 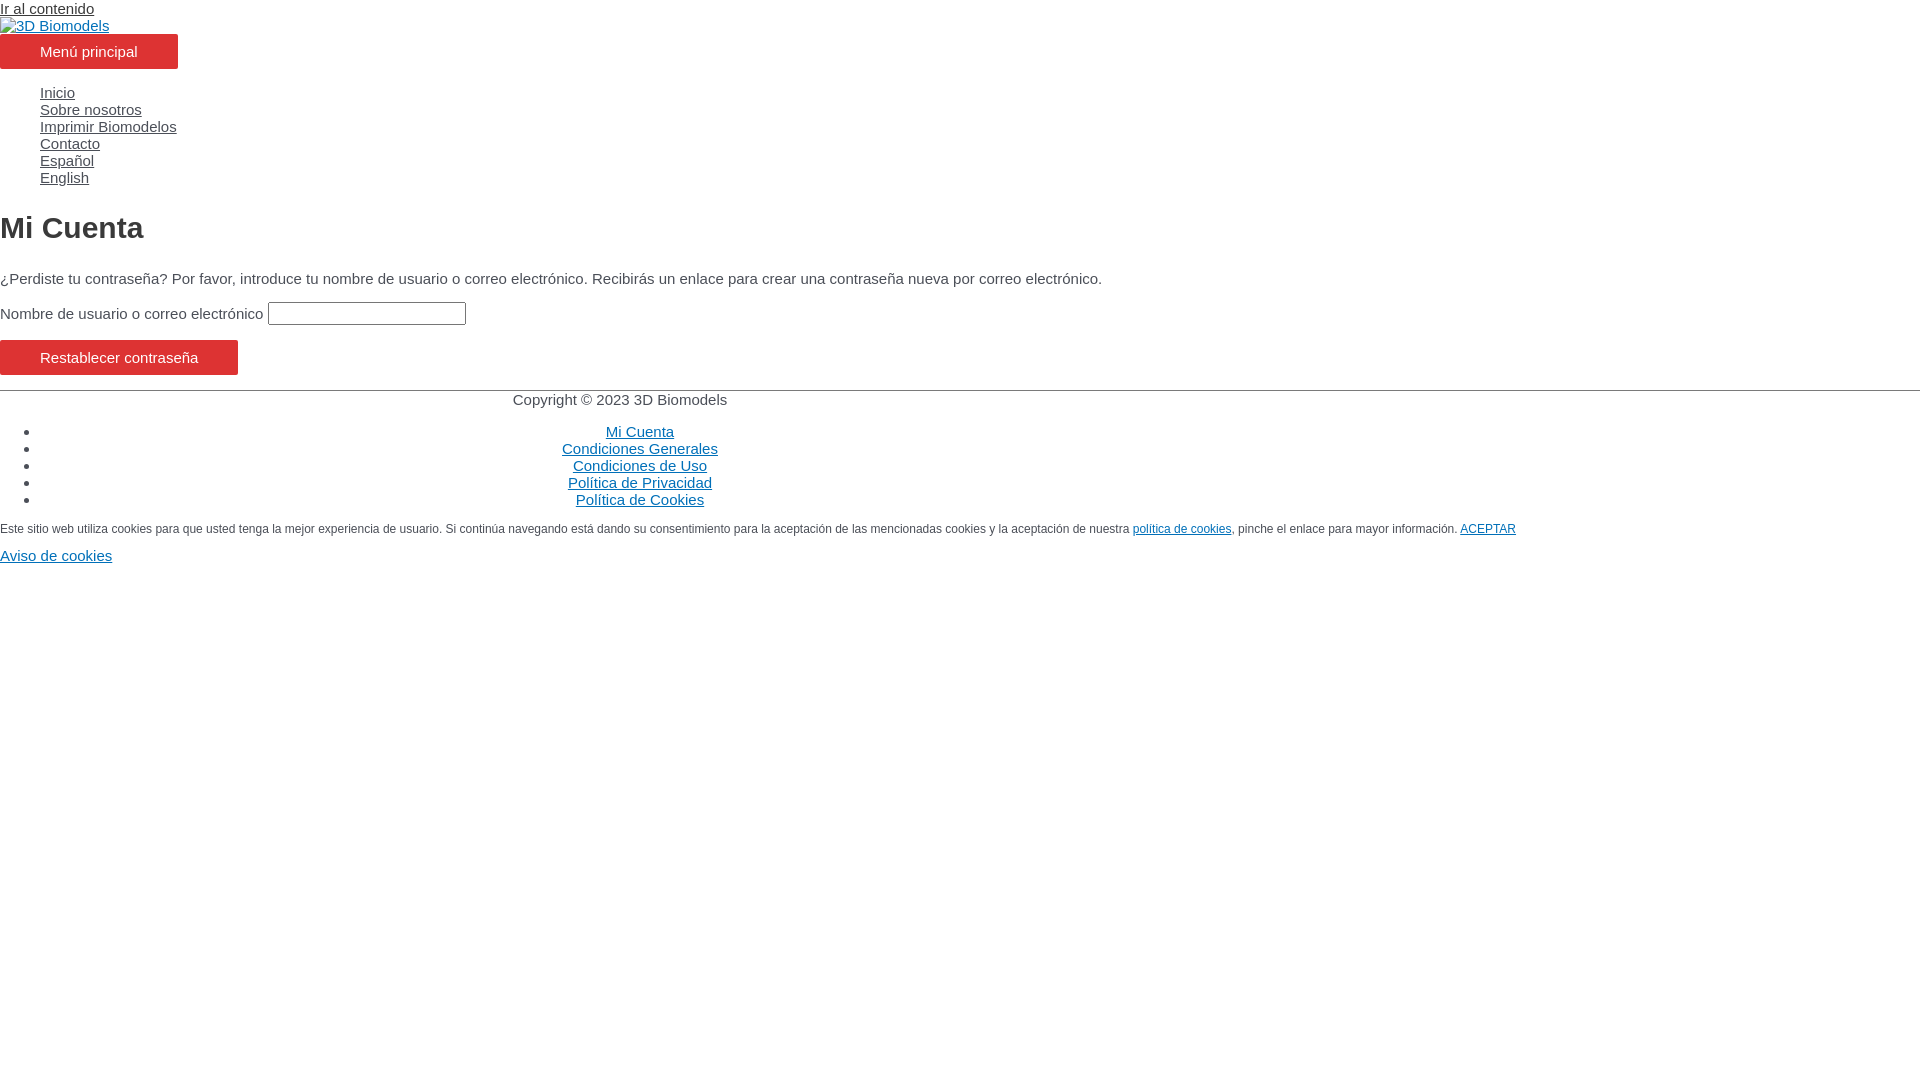 I want to click on Contacto, so click(x=640, y=144).